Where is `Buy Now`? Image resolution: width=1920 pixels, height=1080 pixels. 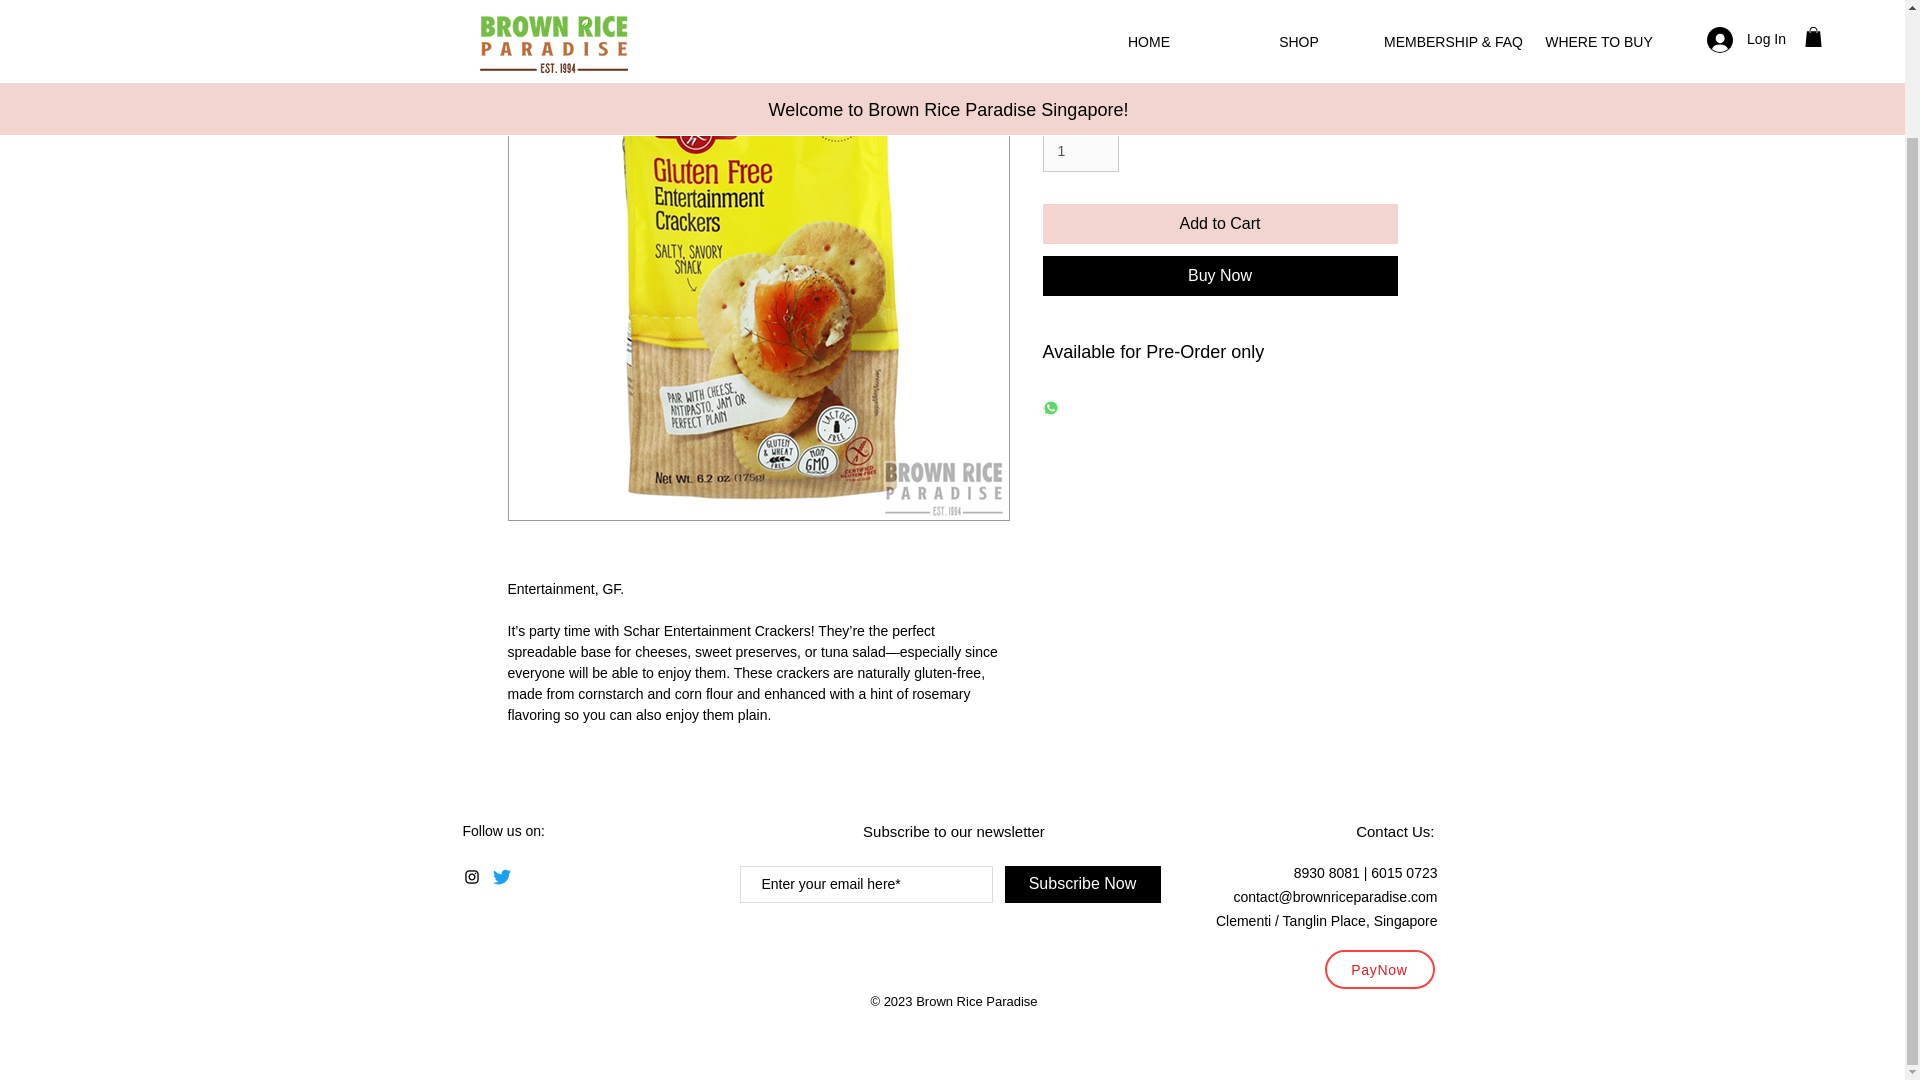
Buy Now is located at coordinates (1220, 275).